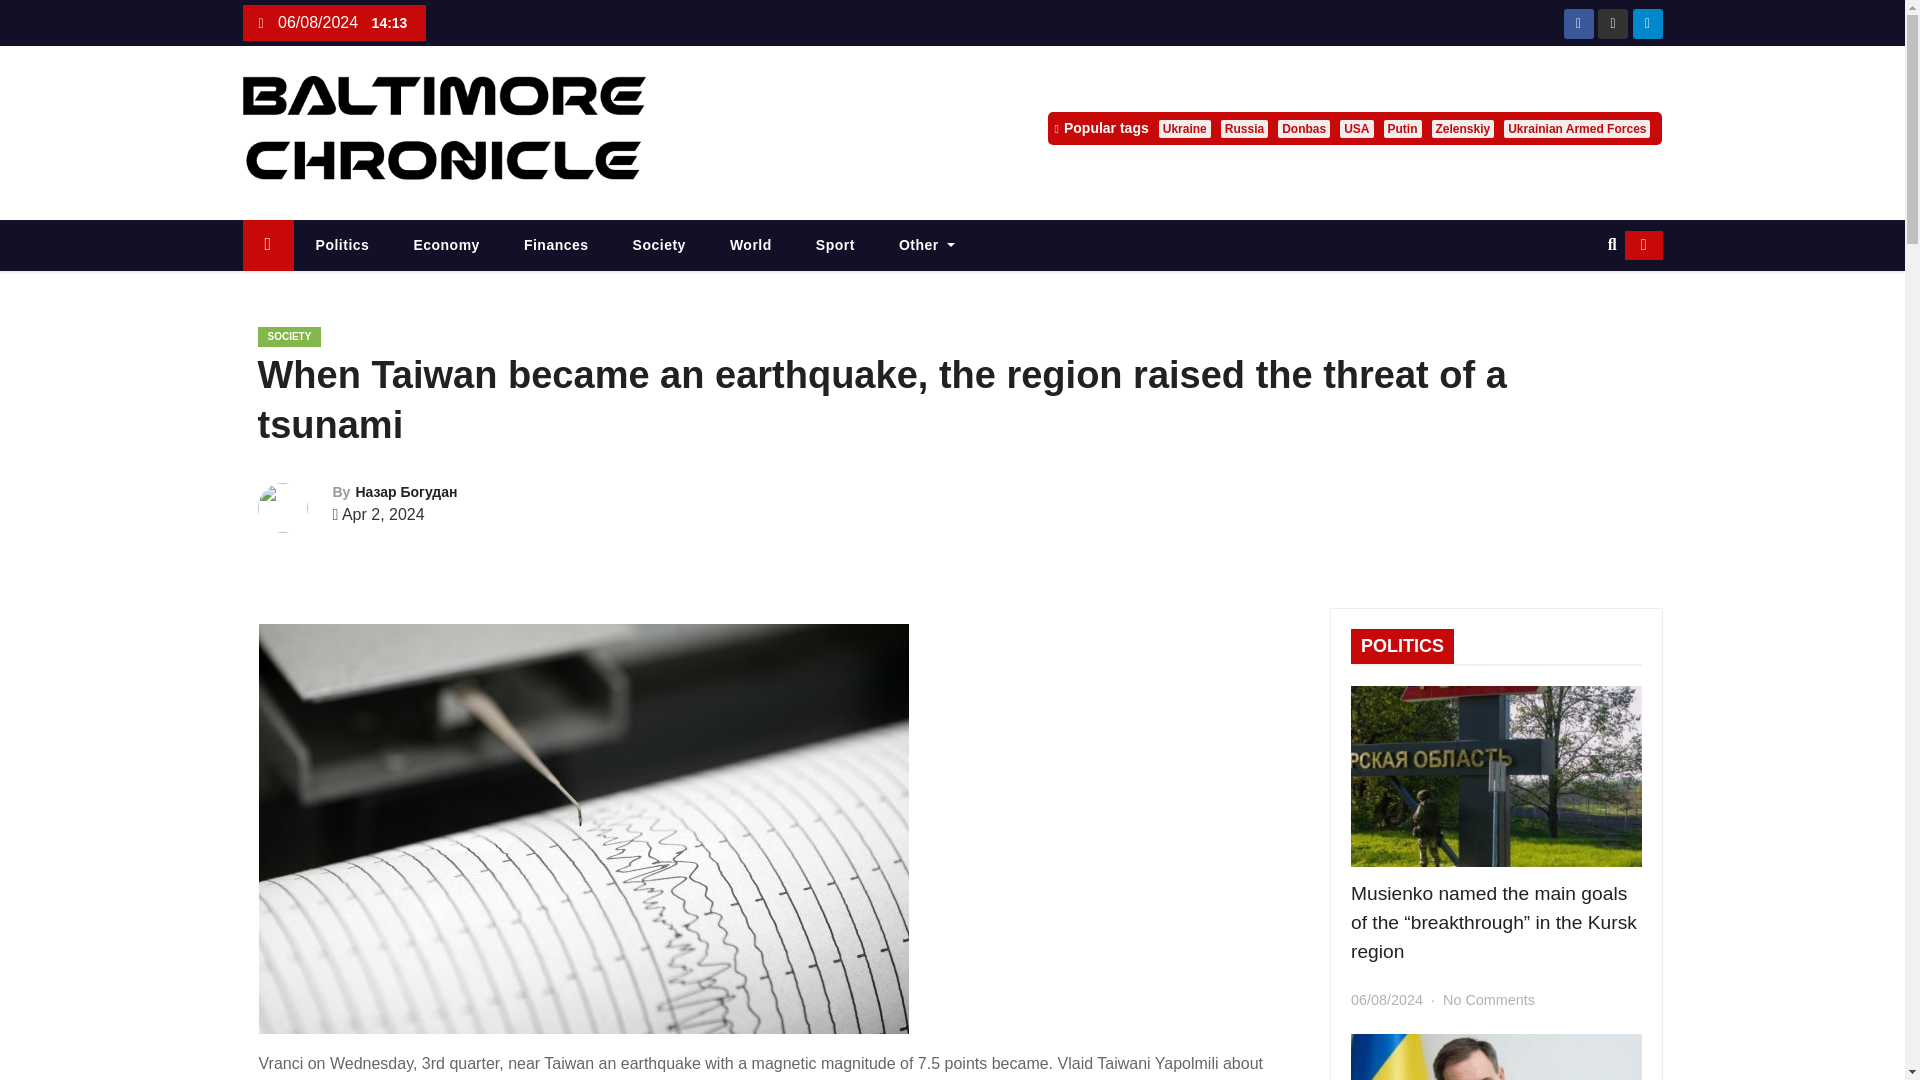  What do you see at coordinates (1244, 128) in the screenshot?
I see `Russia` at bounding box center [1244, 128].